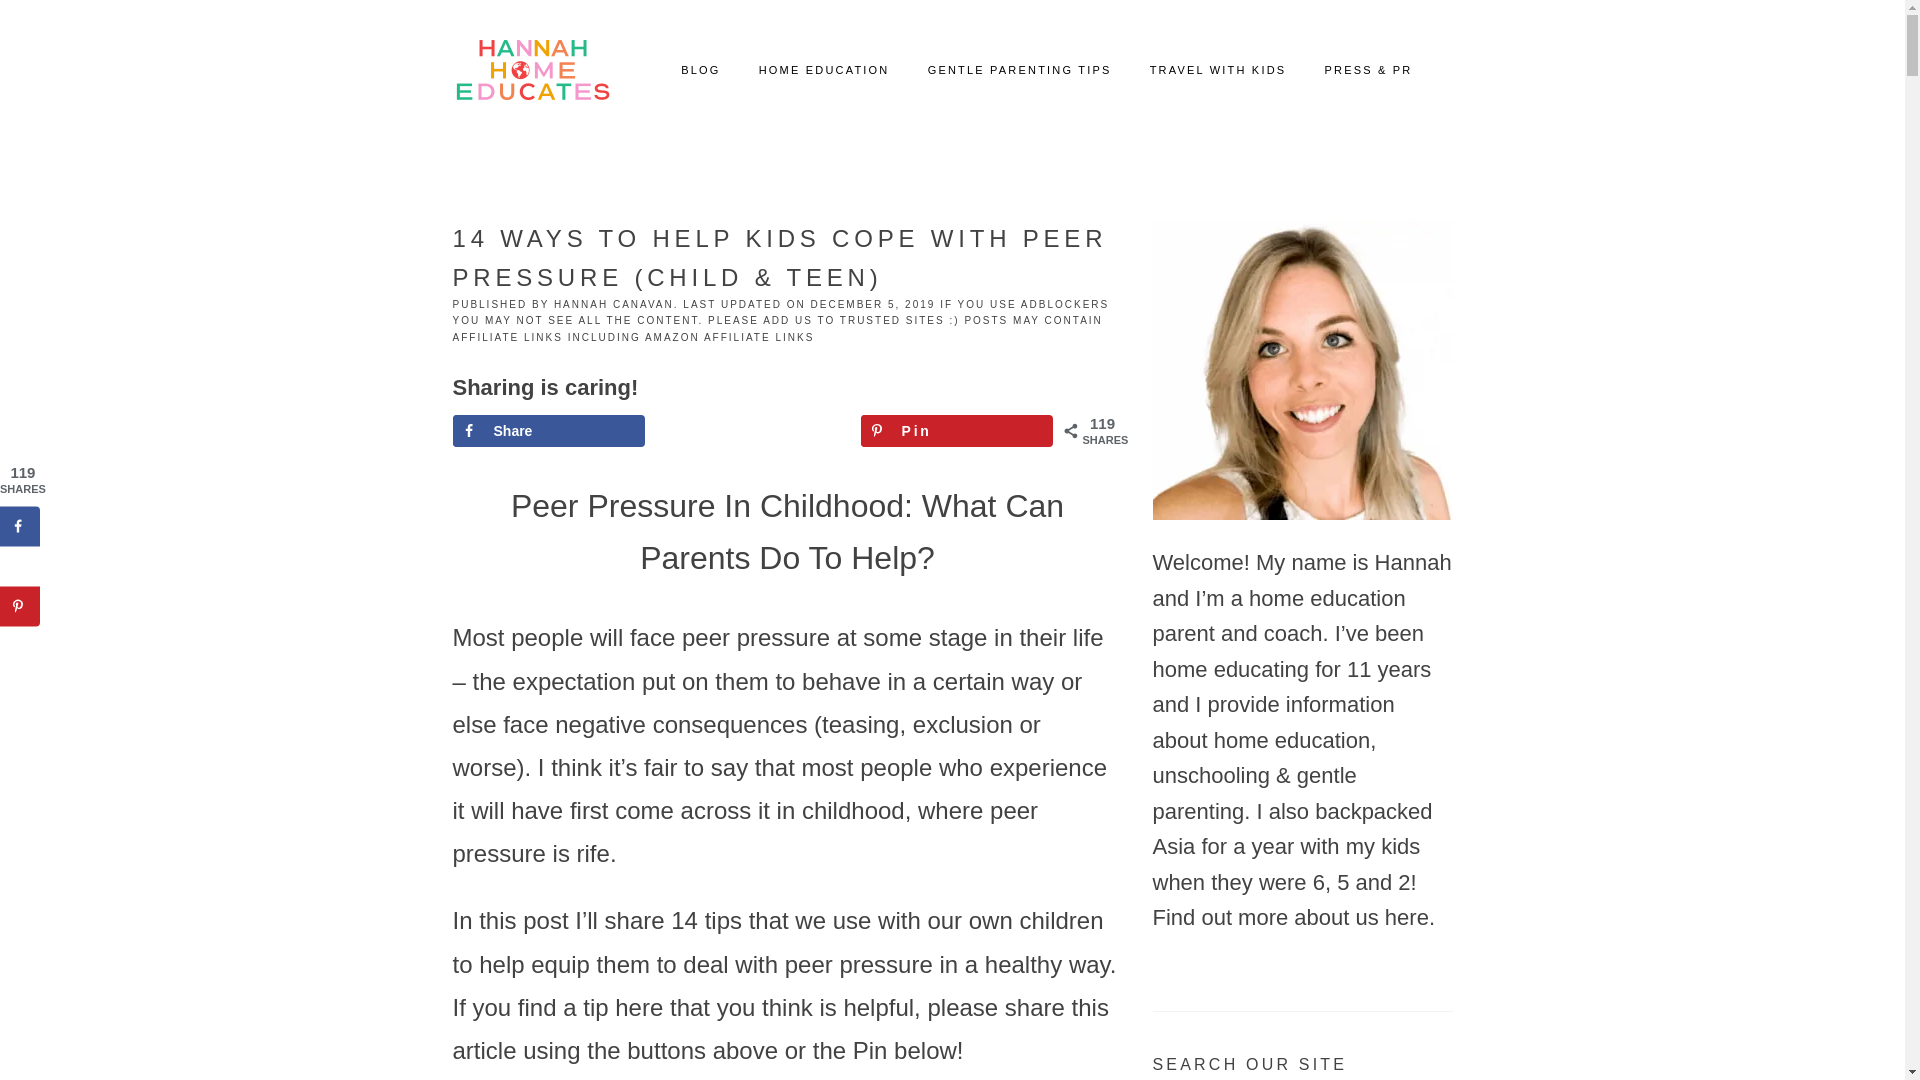 This screenshot has height=1080, width=1920. I want to click on Save to Pinterest, so click(20, 606).